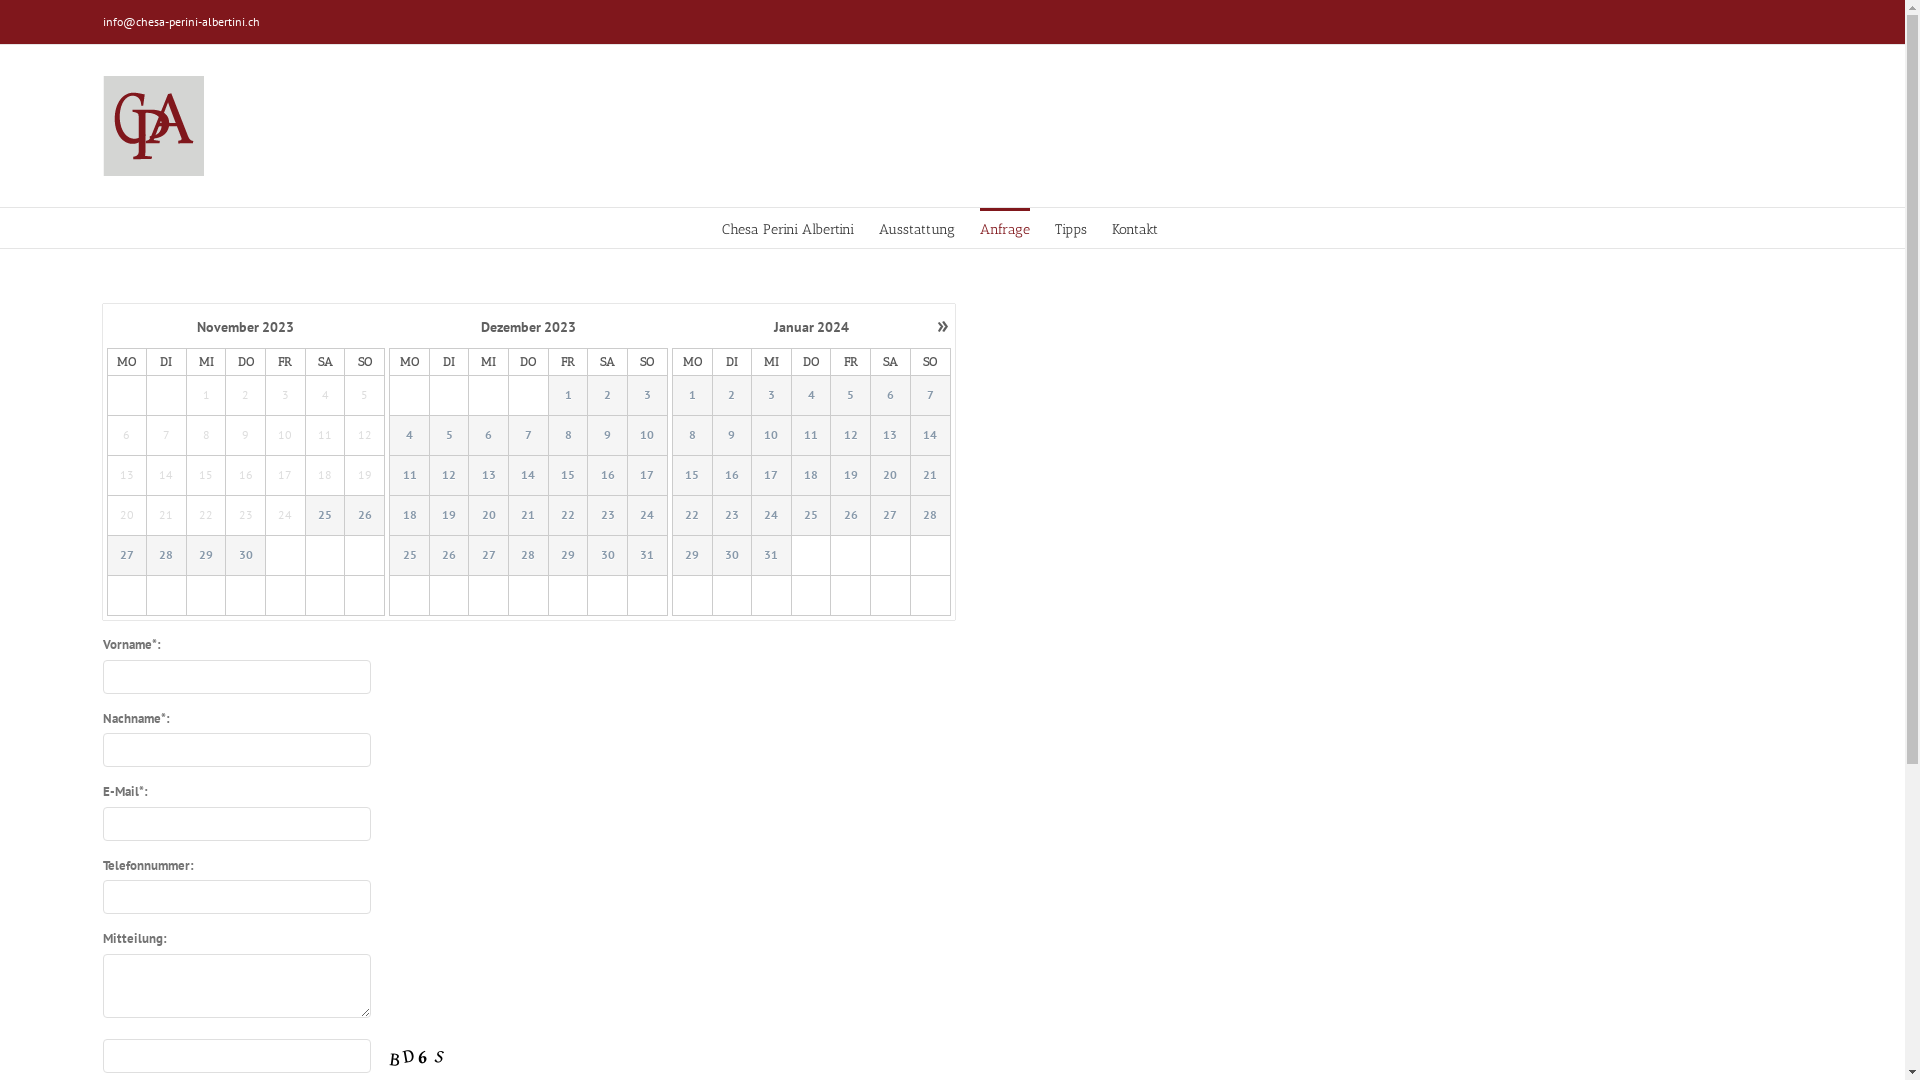 The height and width of the screenshot is (1080, 1920). Describe the element at coordinates (568, 436) in the screenshot. I see `8` at that location.